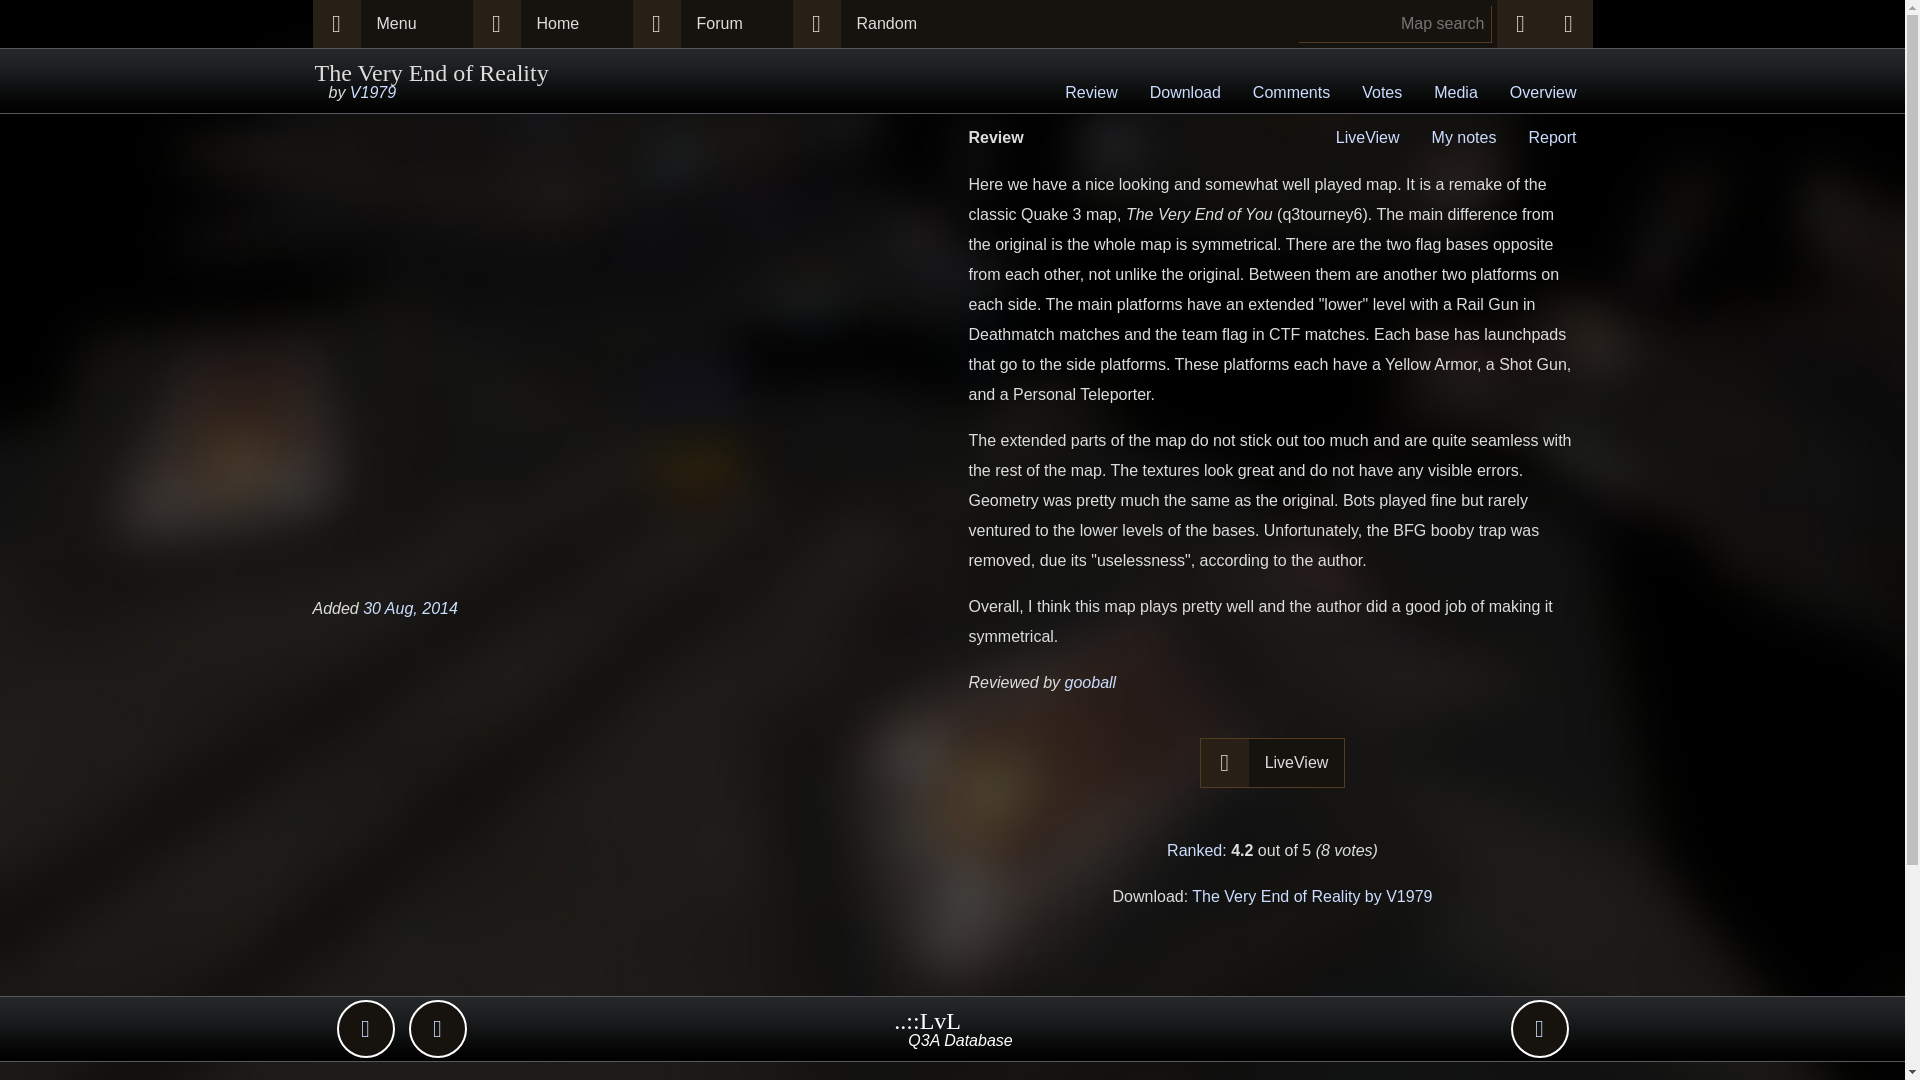 The width and height of the screenshot is (1920, 1080). What do you see at coordinates (372, 92) in the screenshot?
I see `V1979` at bounding box center [372, 92].